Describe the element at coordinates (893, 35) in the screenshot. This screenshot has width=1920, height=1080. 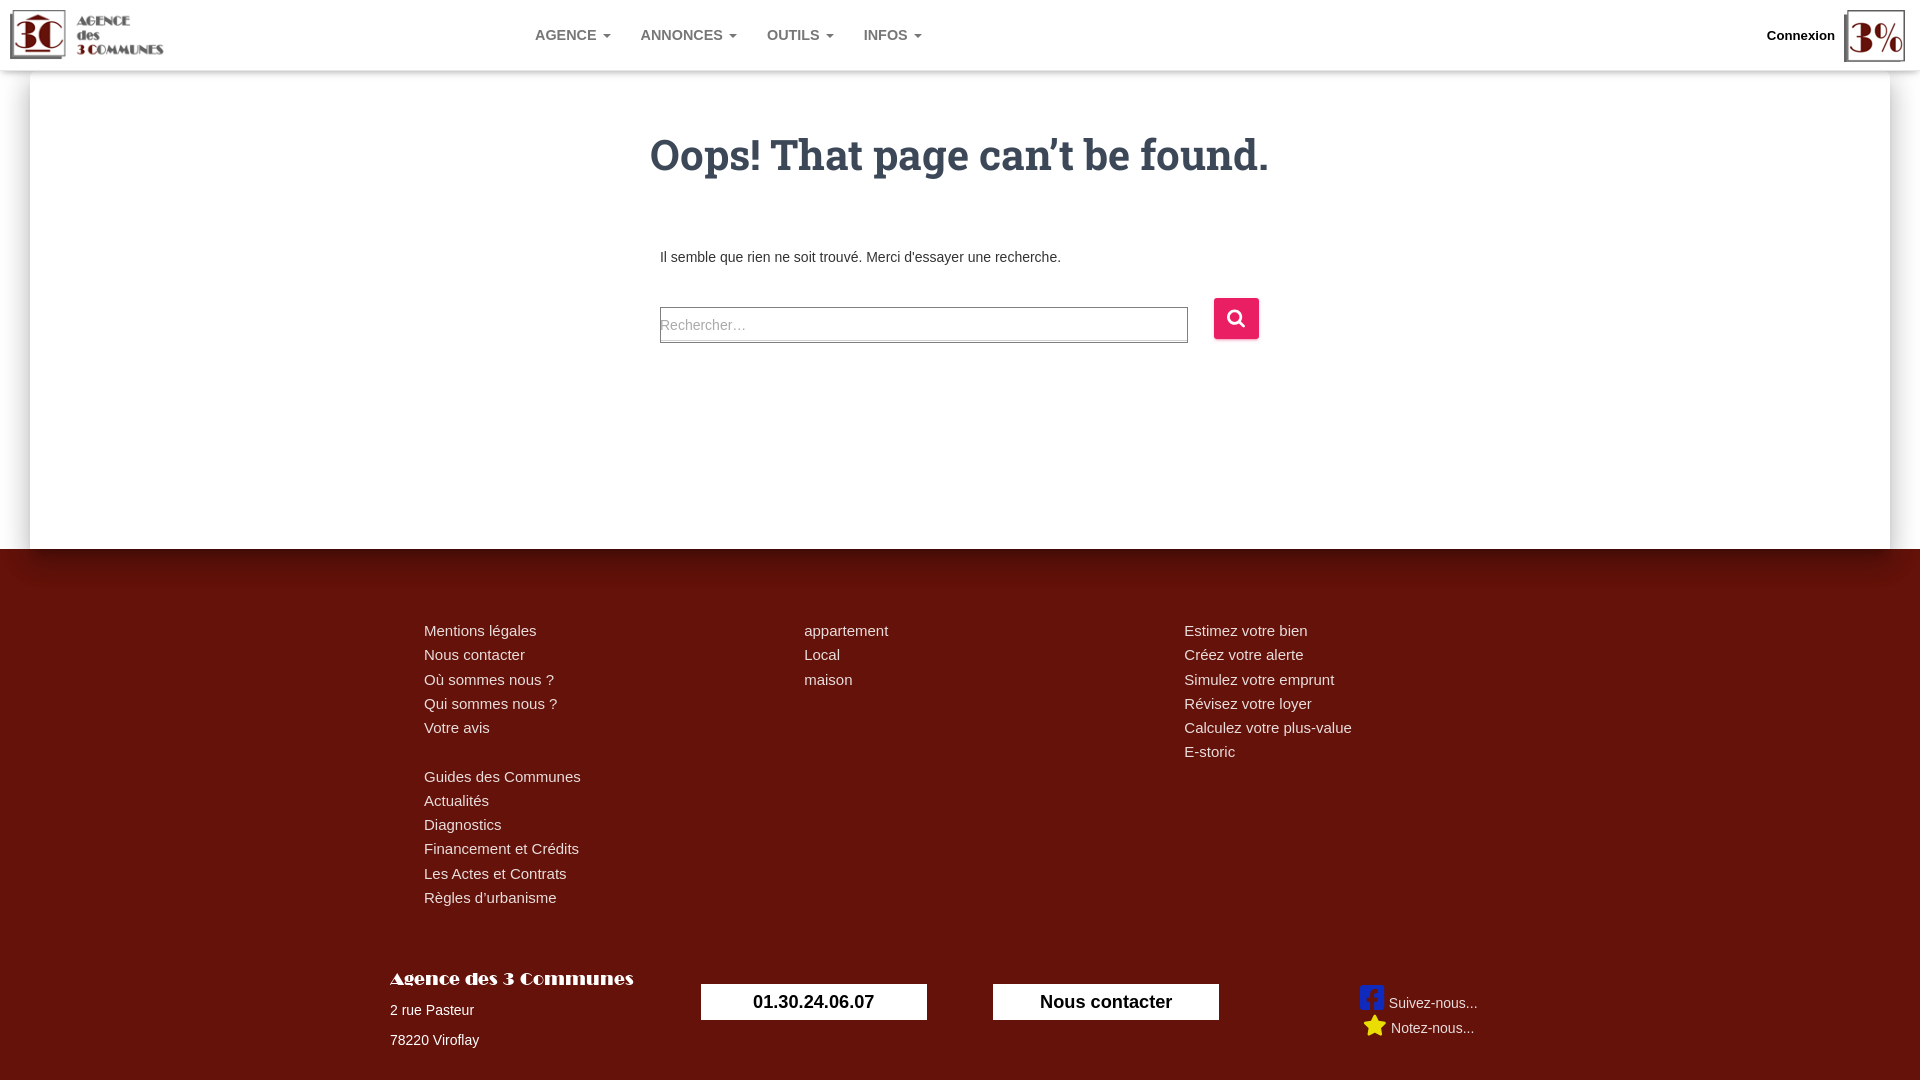
I see `INFOS` at that location.